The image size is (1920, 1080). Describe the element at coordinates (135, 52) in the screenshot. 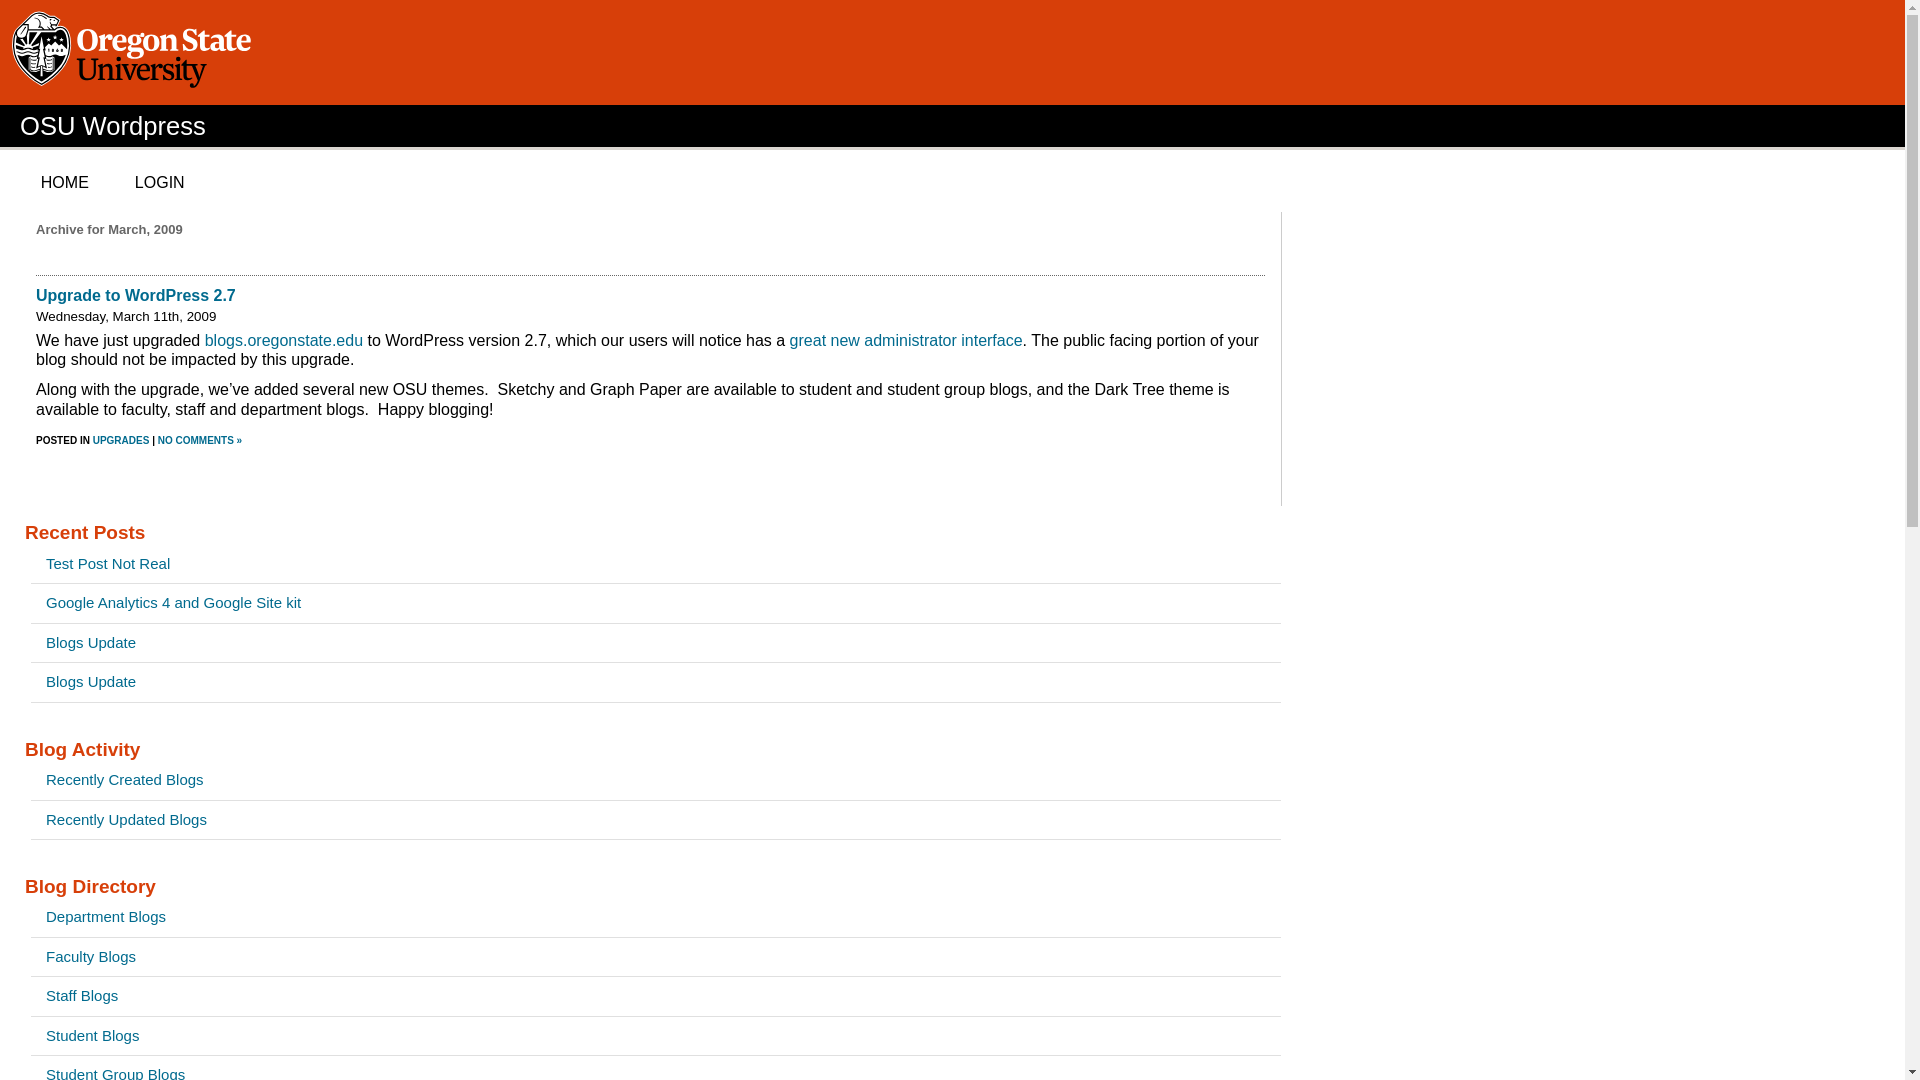

I see `Oregon State University` at that location.